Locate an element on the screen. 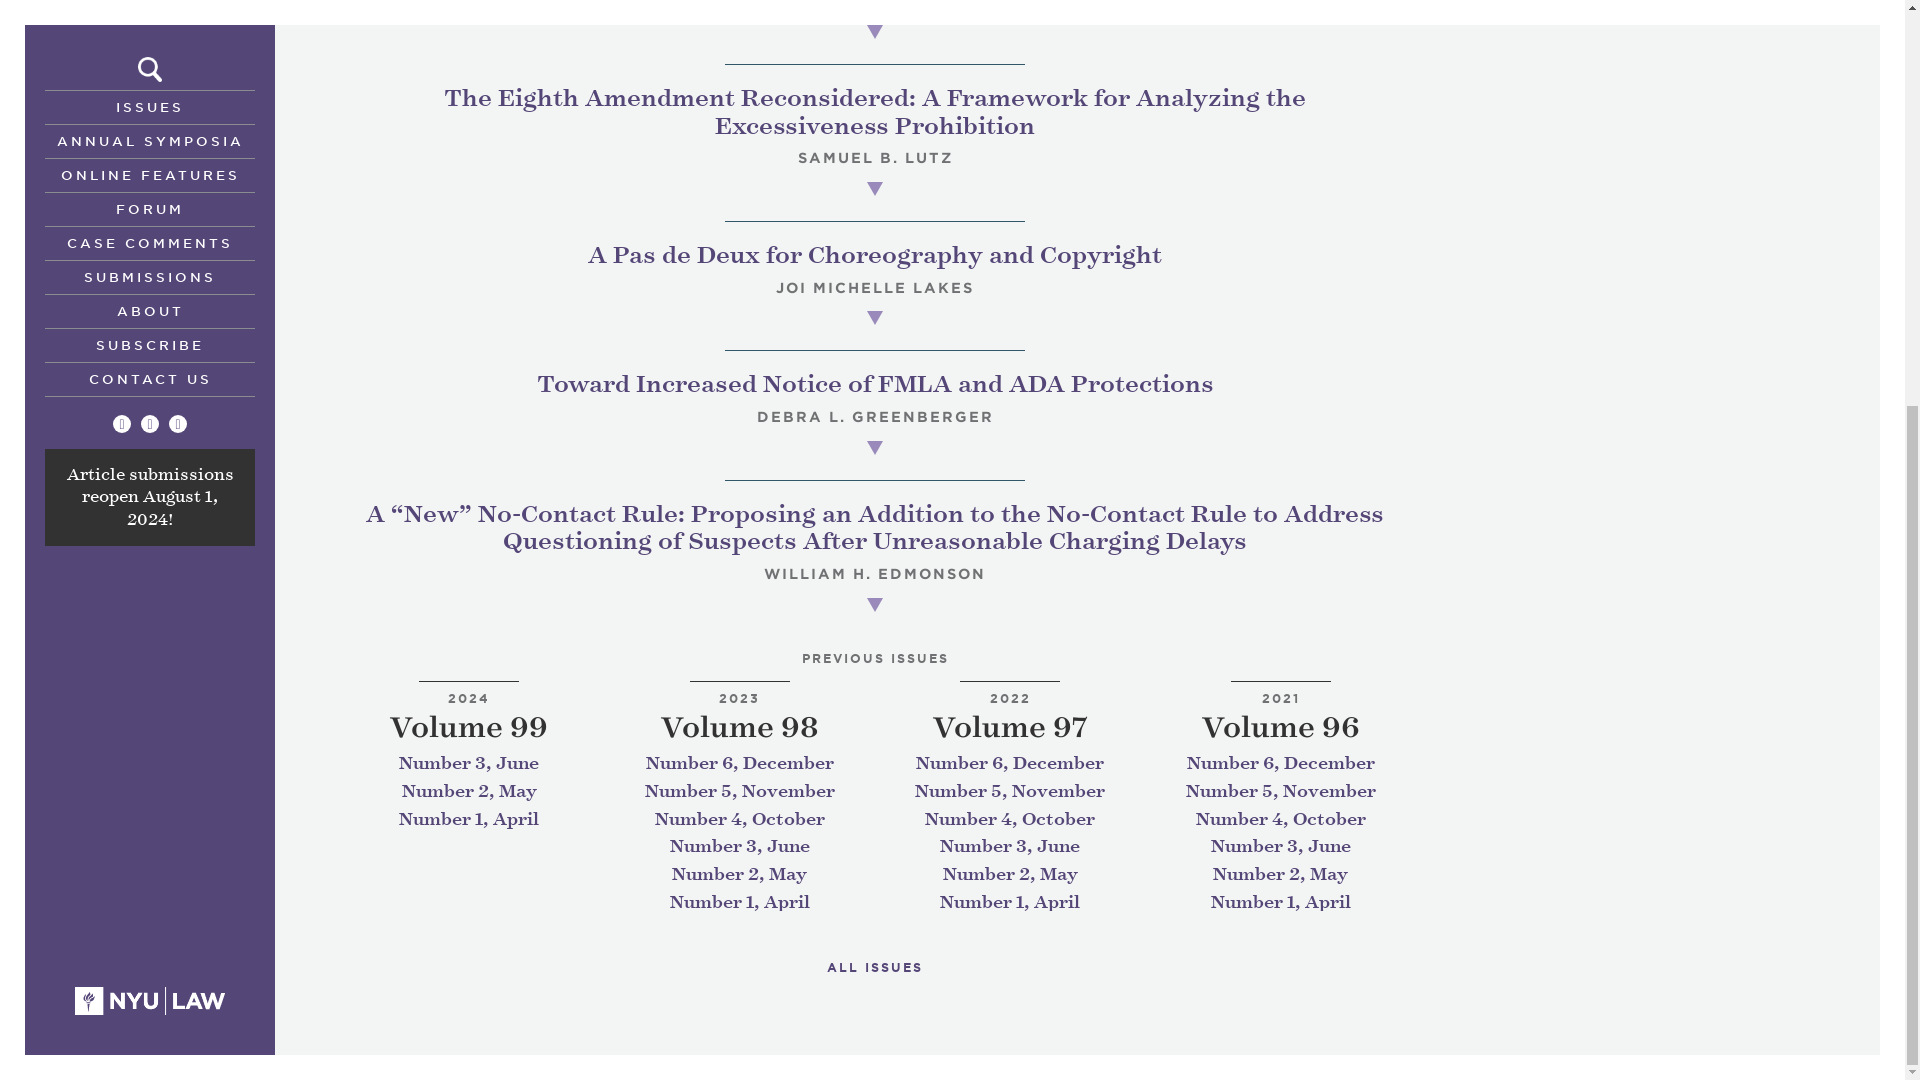 The height and width of the screenshot is (1080, 1920). DEBRA L. GREENBERGER is located at coordinates (874, 417).